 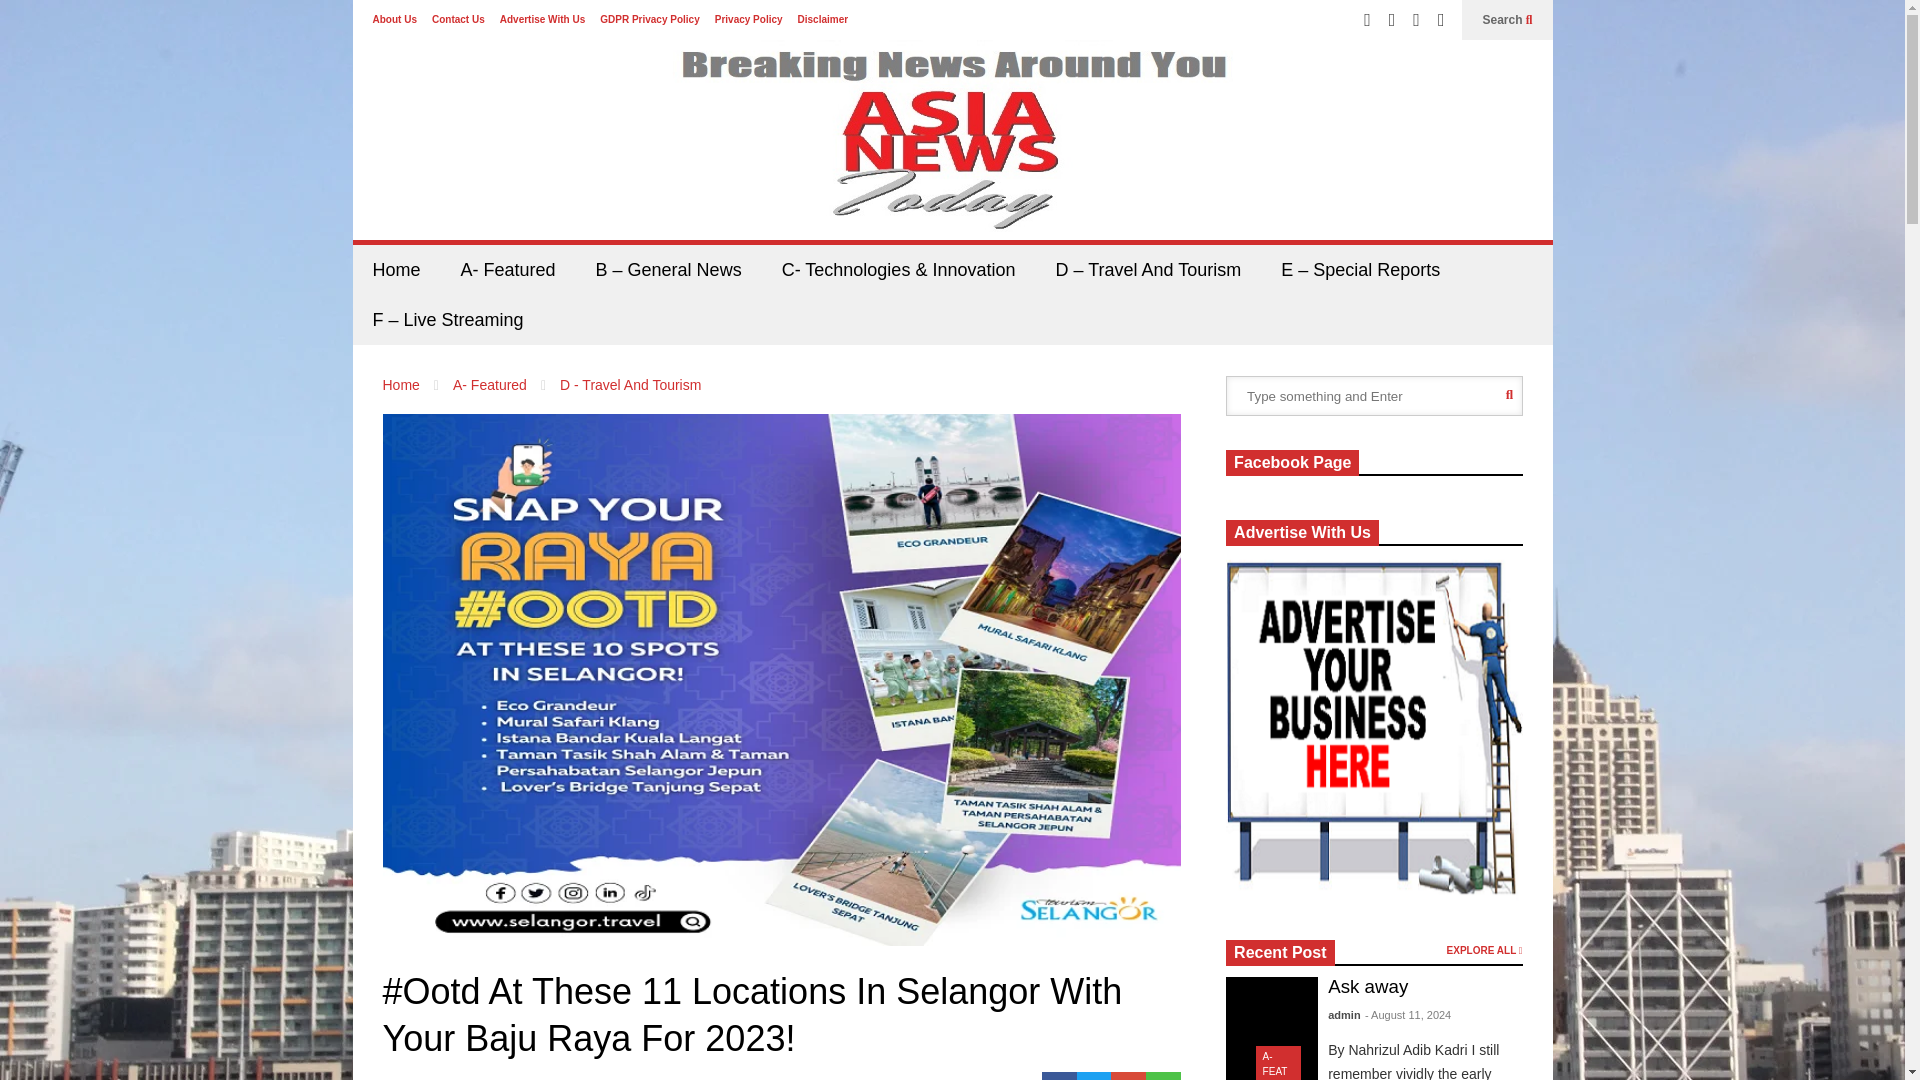 I want to click on A- Featured, so click(x=490, y=384).